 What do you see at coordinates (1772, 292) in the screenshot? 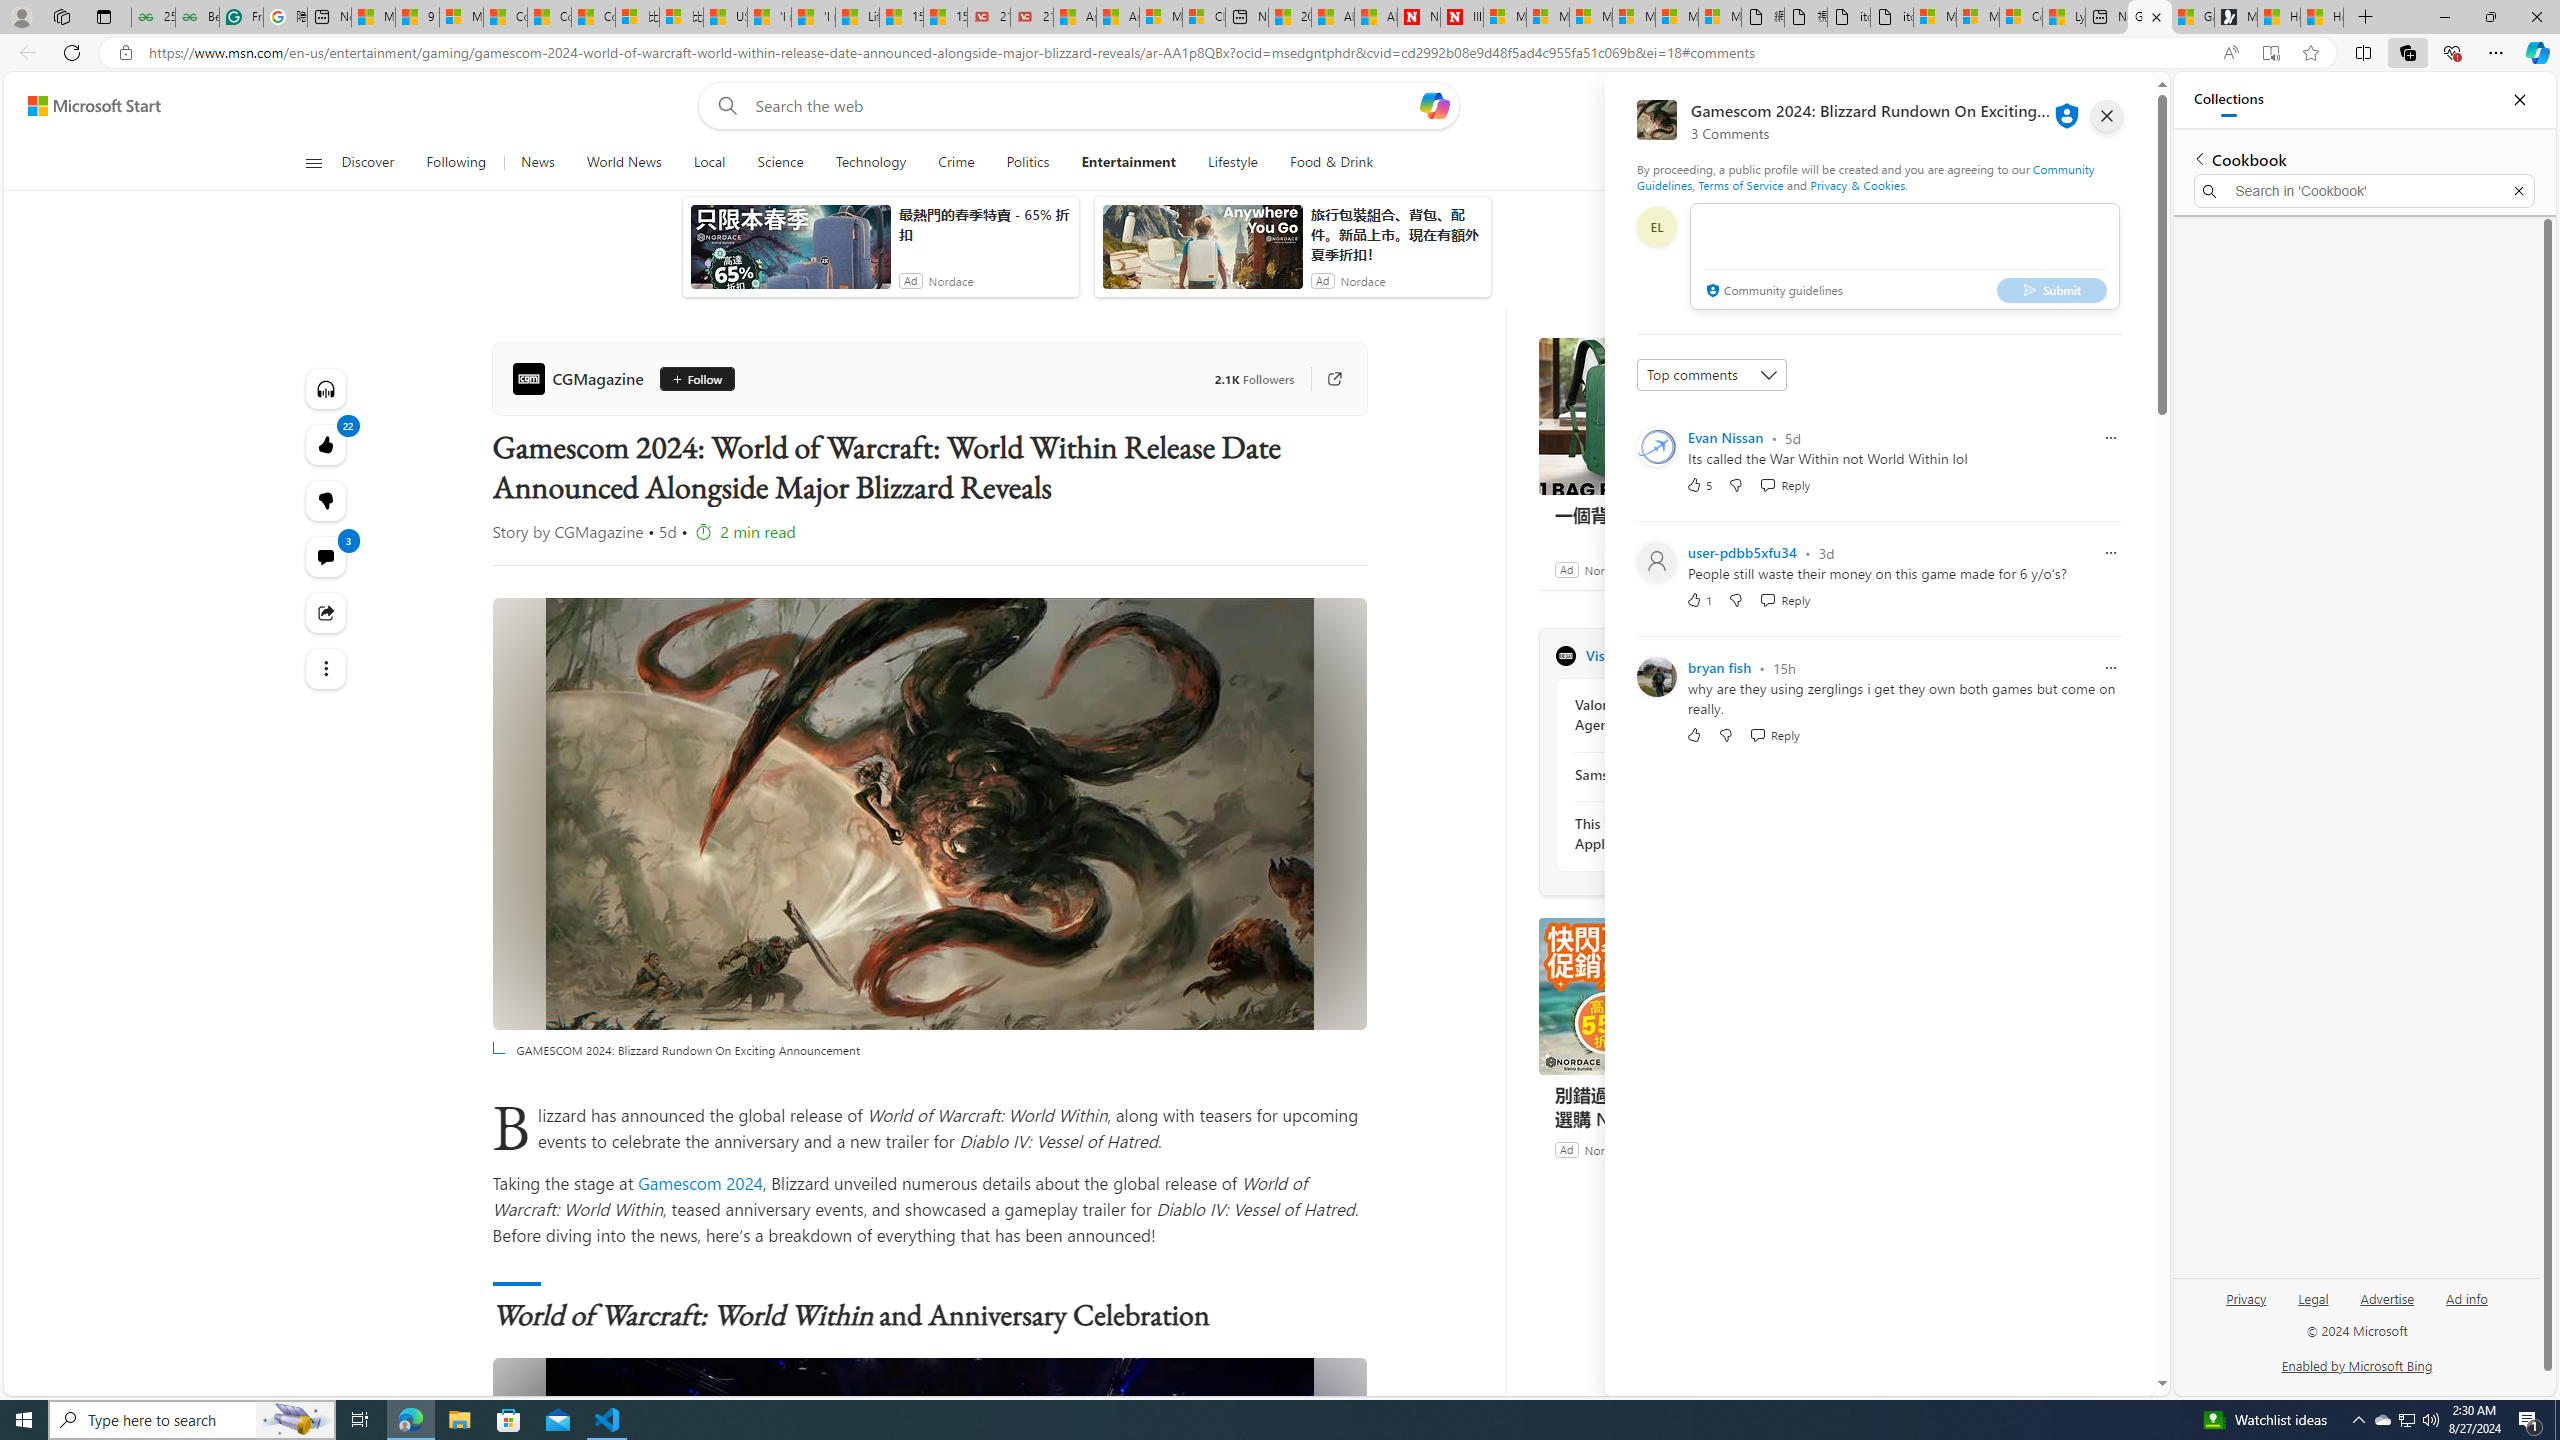
I see `Community guidelines` at bounding box center [1772, 292].